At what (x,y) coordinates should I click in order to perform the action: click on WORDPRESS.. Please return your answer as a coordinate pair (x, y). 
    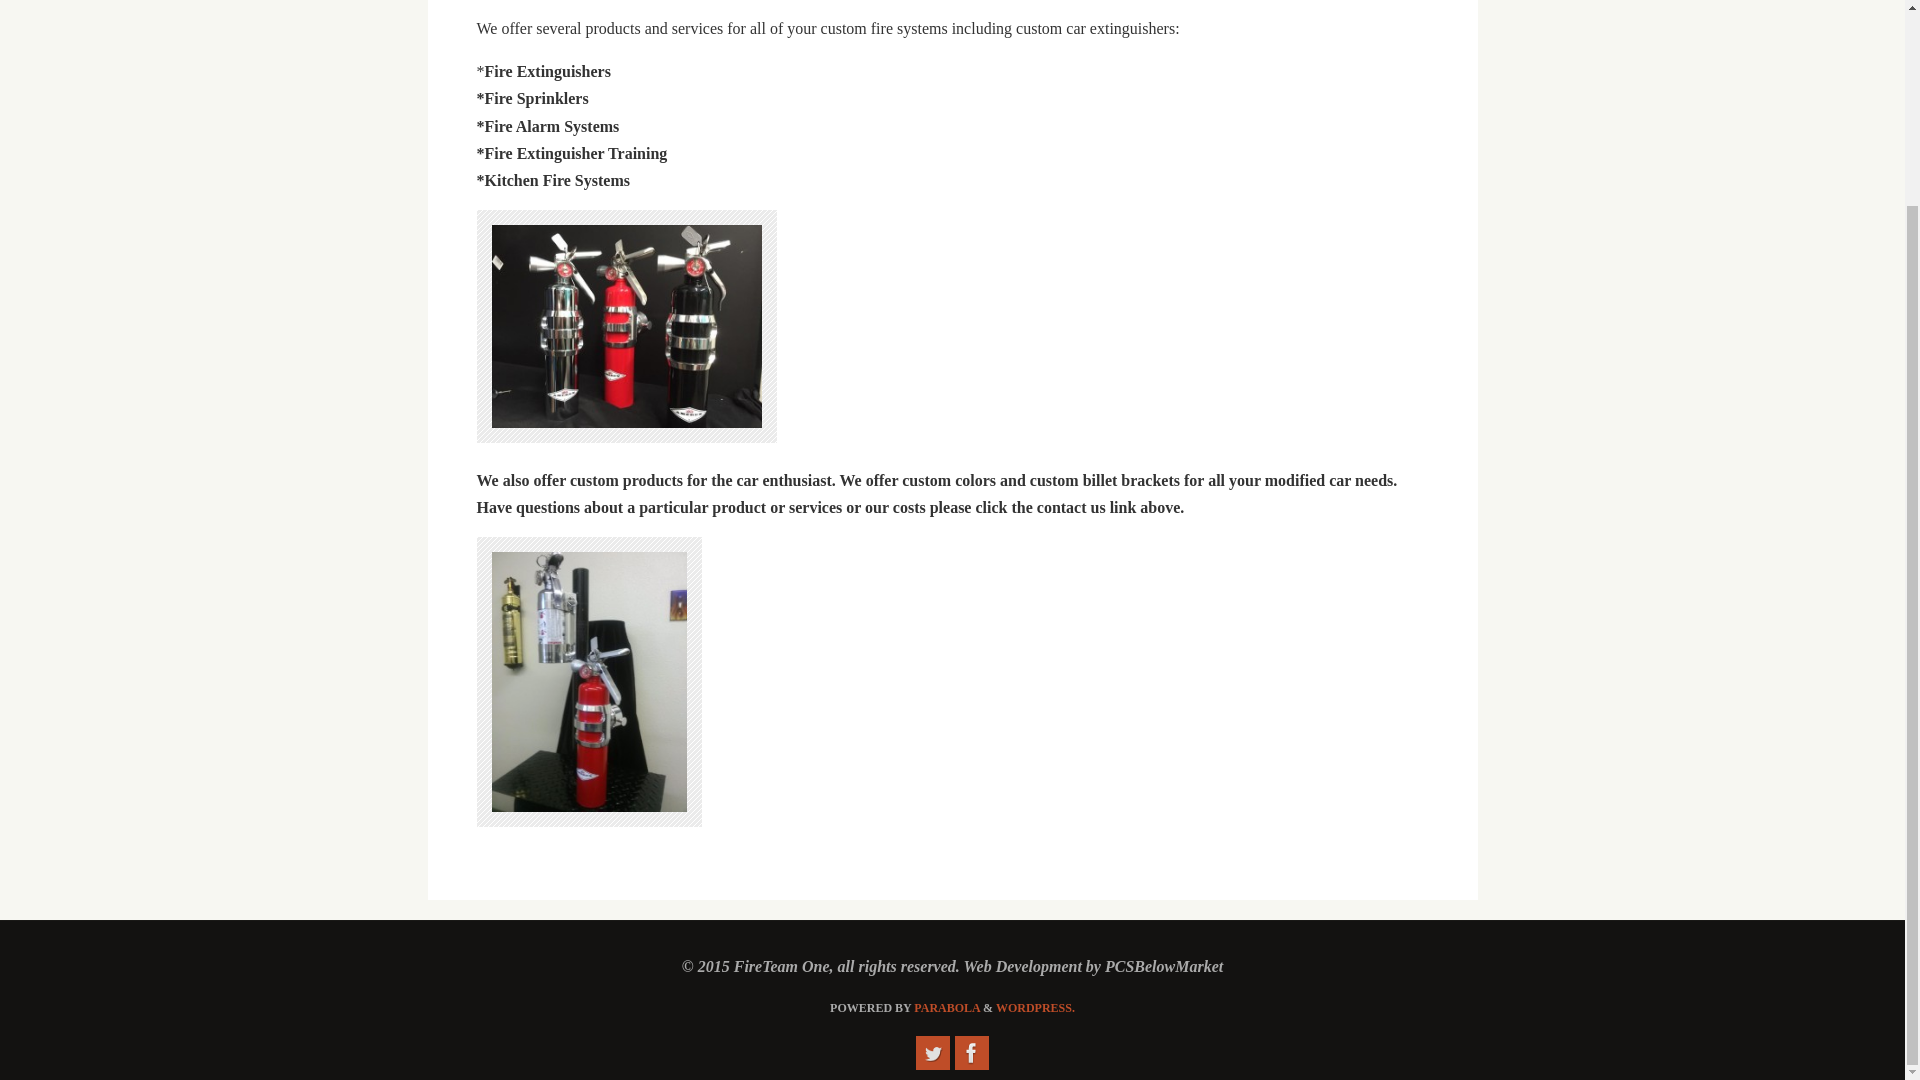
    Looking at the image, I should click on (1036, 1008).